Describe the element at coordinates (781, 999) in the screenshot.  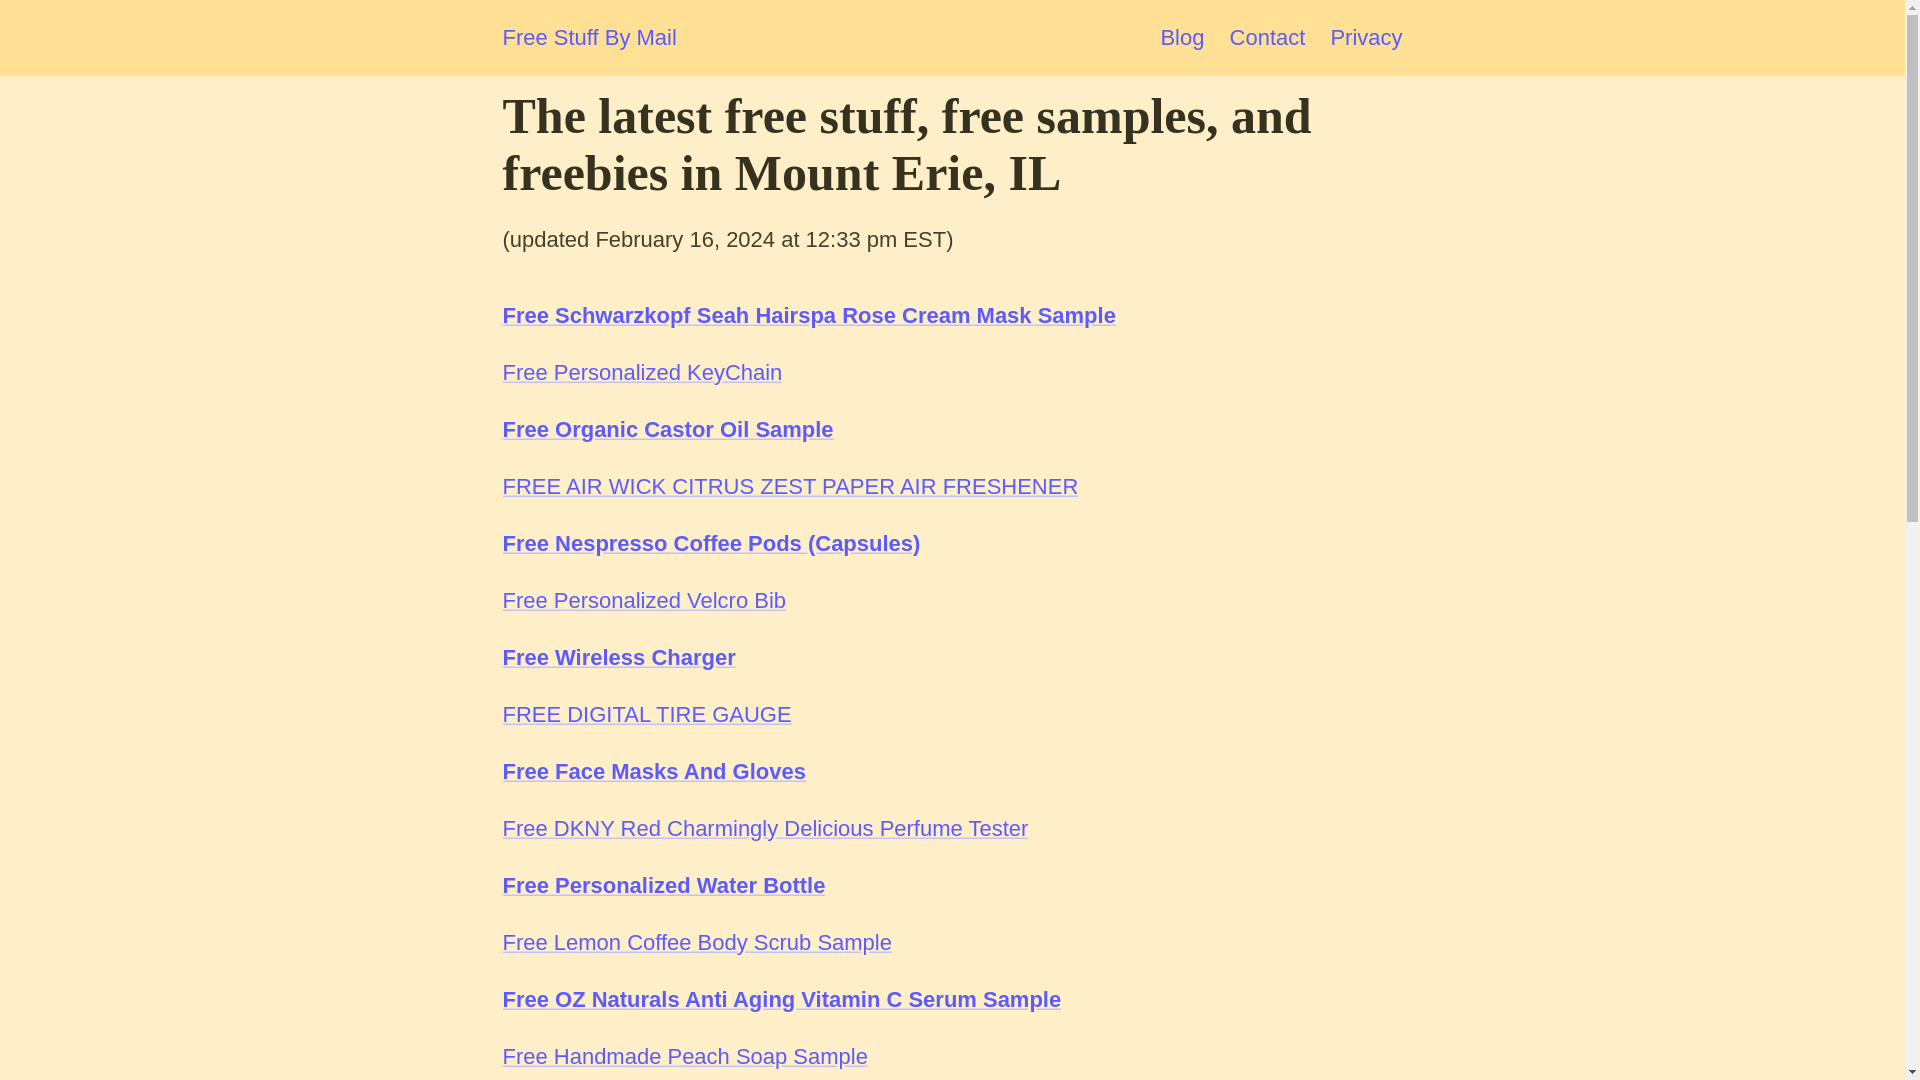
I see `Free OZ Naturals Anti Aging Vitamin C Serum Sample` at that location.